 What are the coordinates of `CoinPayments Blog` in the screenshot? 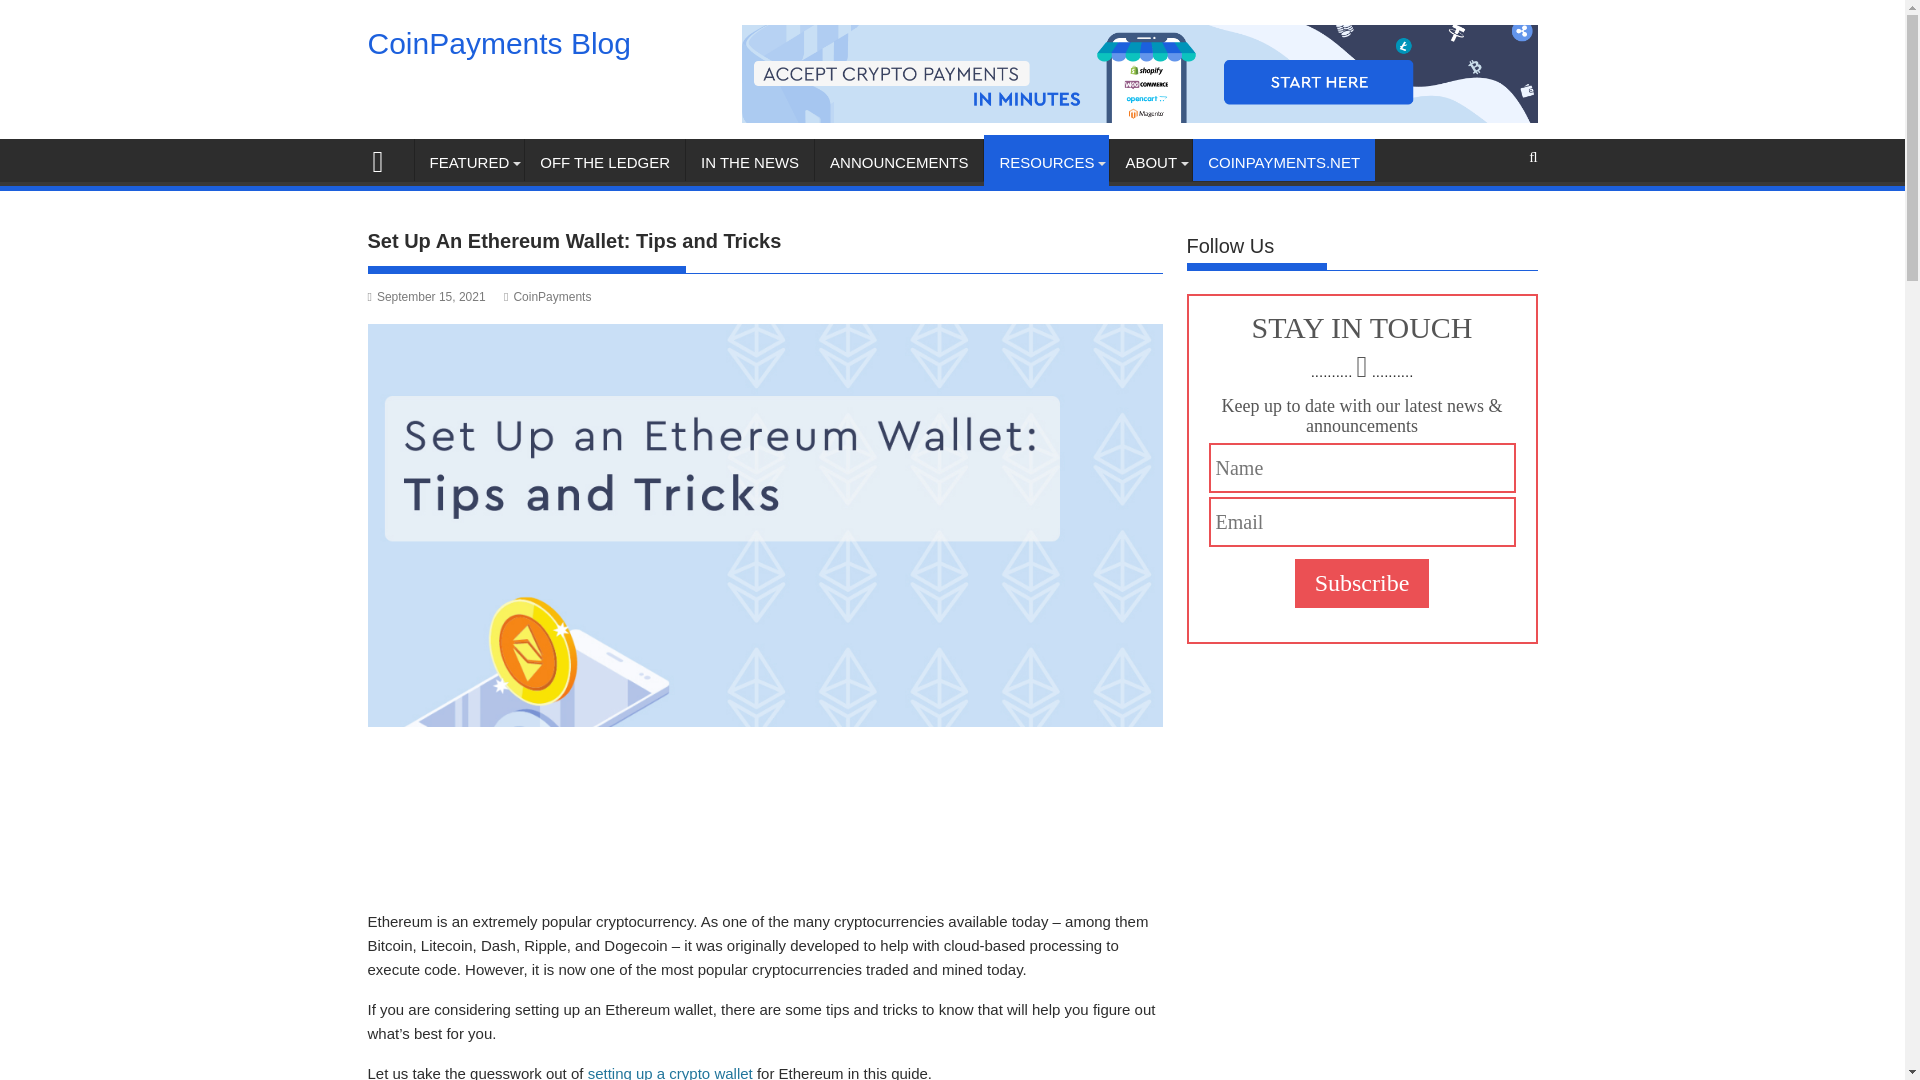 It's located at (386, 158).